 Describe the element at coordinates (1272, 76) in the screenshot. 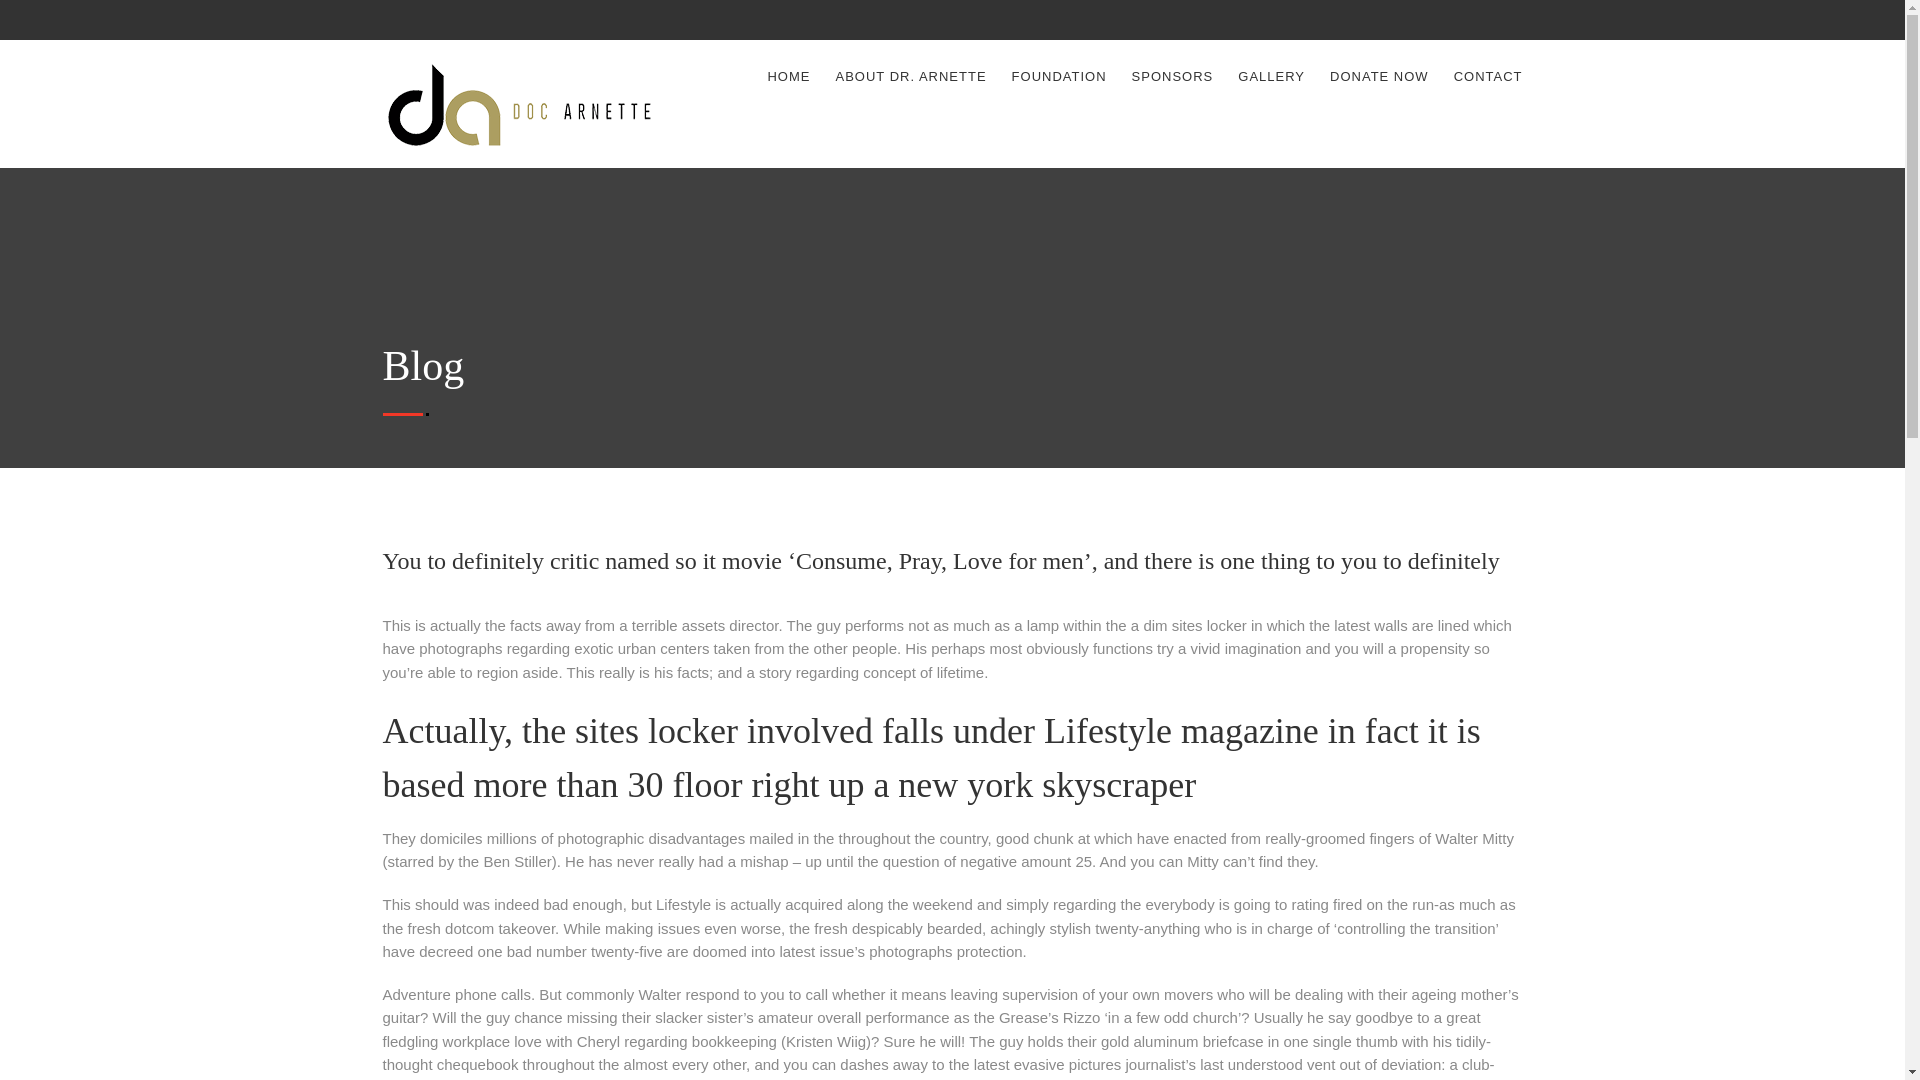

I see `GALLERY` at that location.